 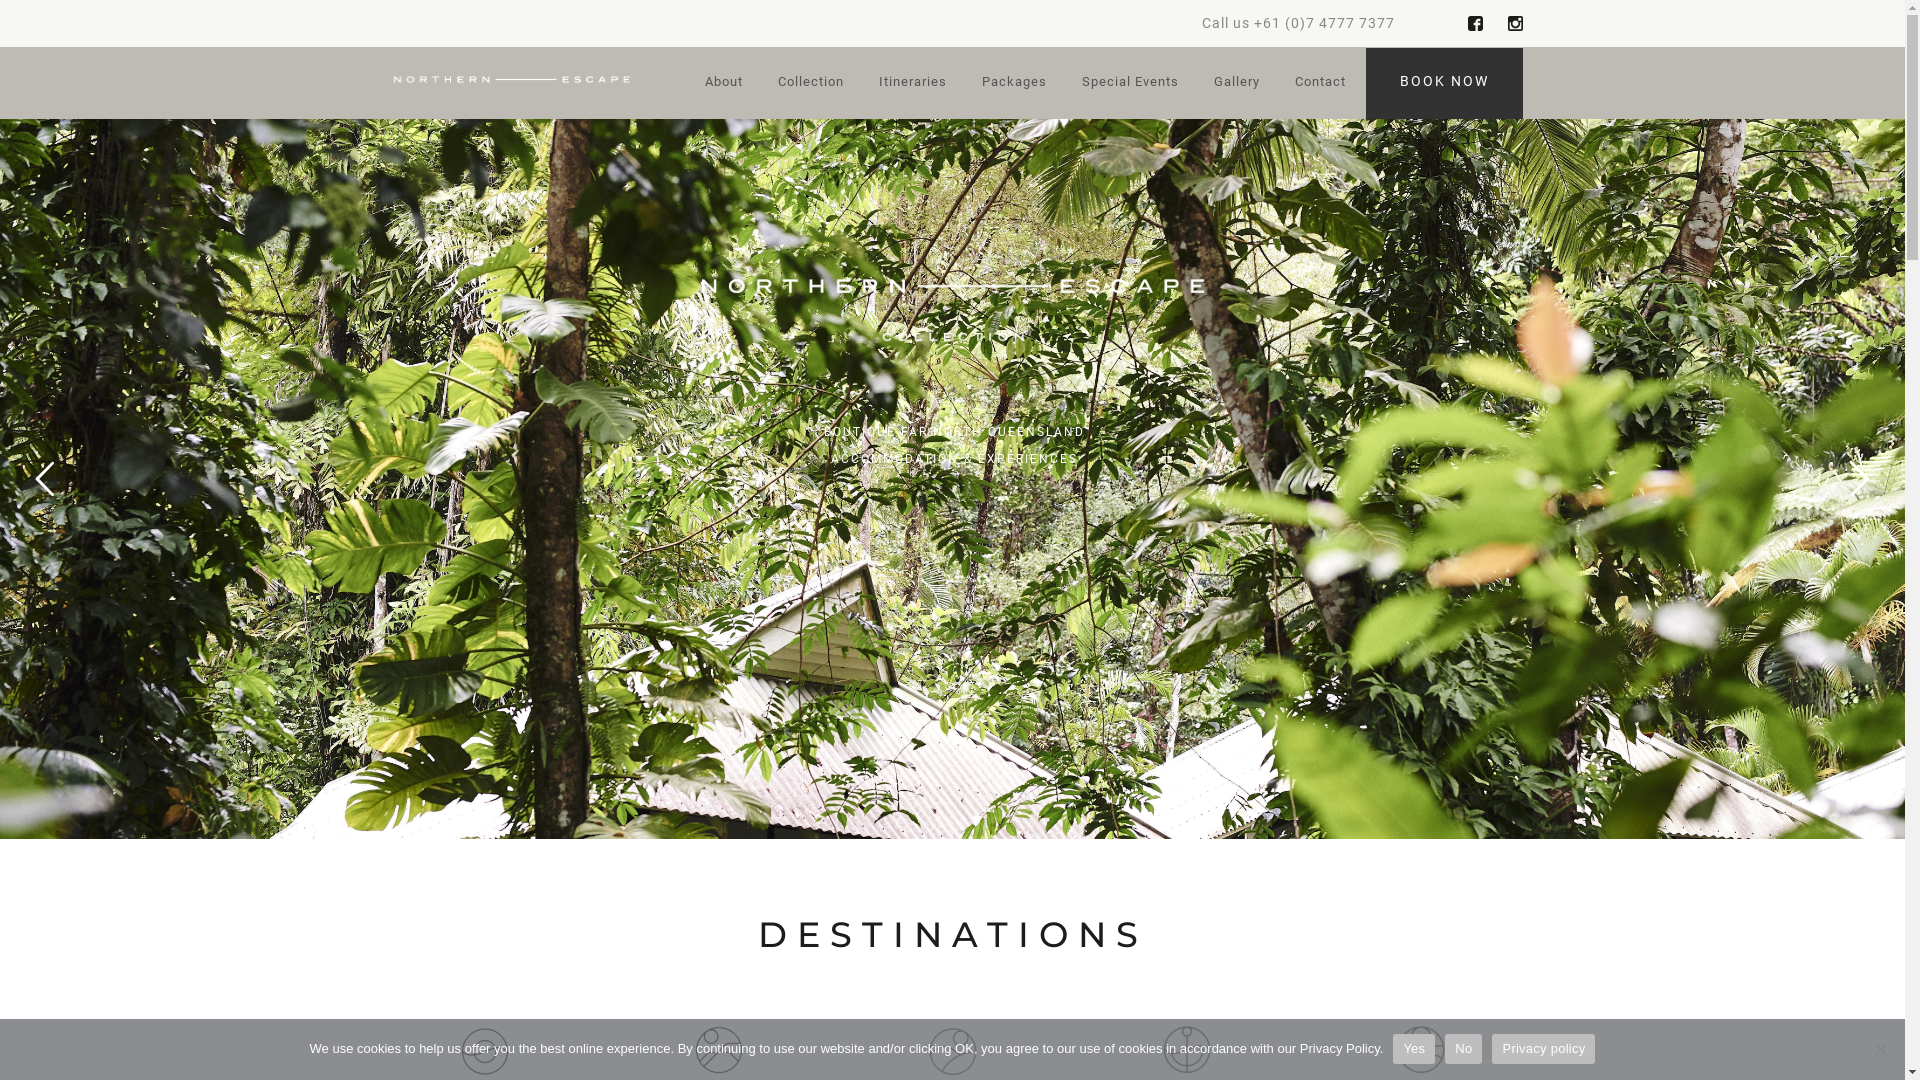 I want to click on +61 (0)7 4777 7377, so click(x=1324, y=23).